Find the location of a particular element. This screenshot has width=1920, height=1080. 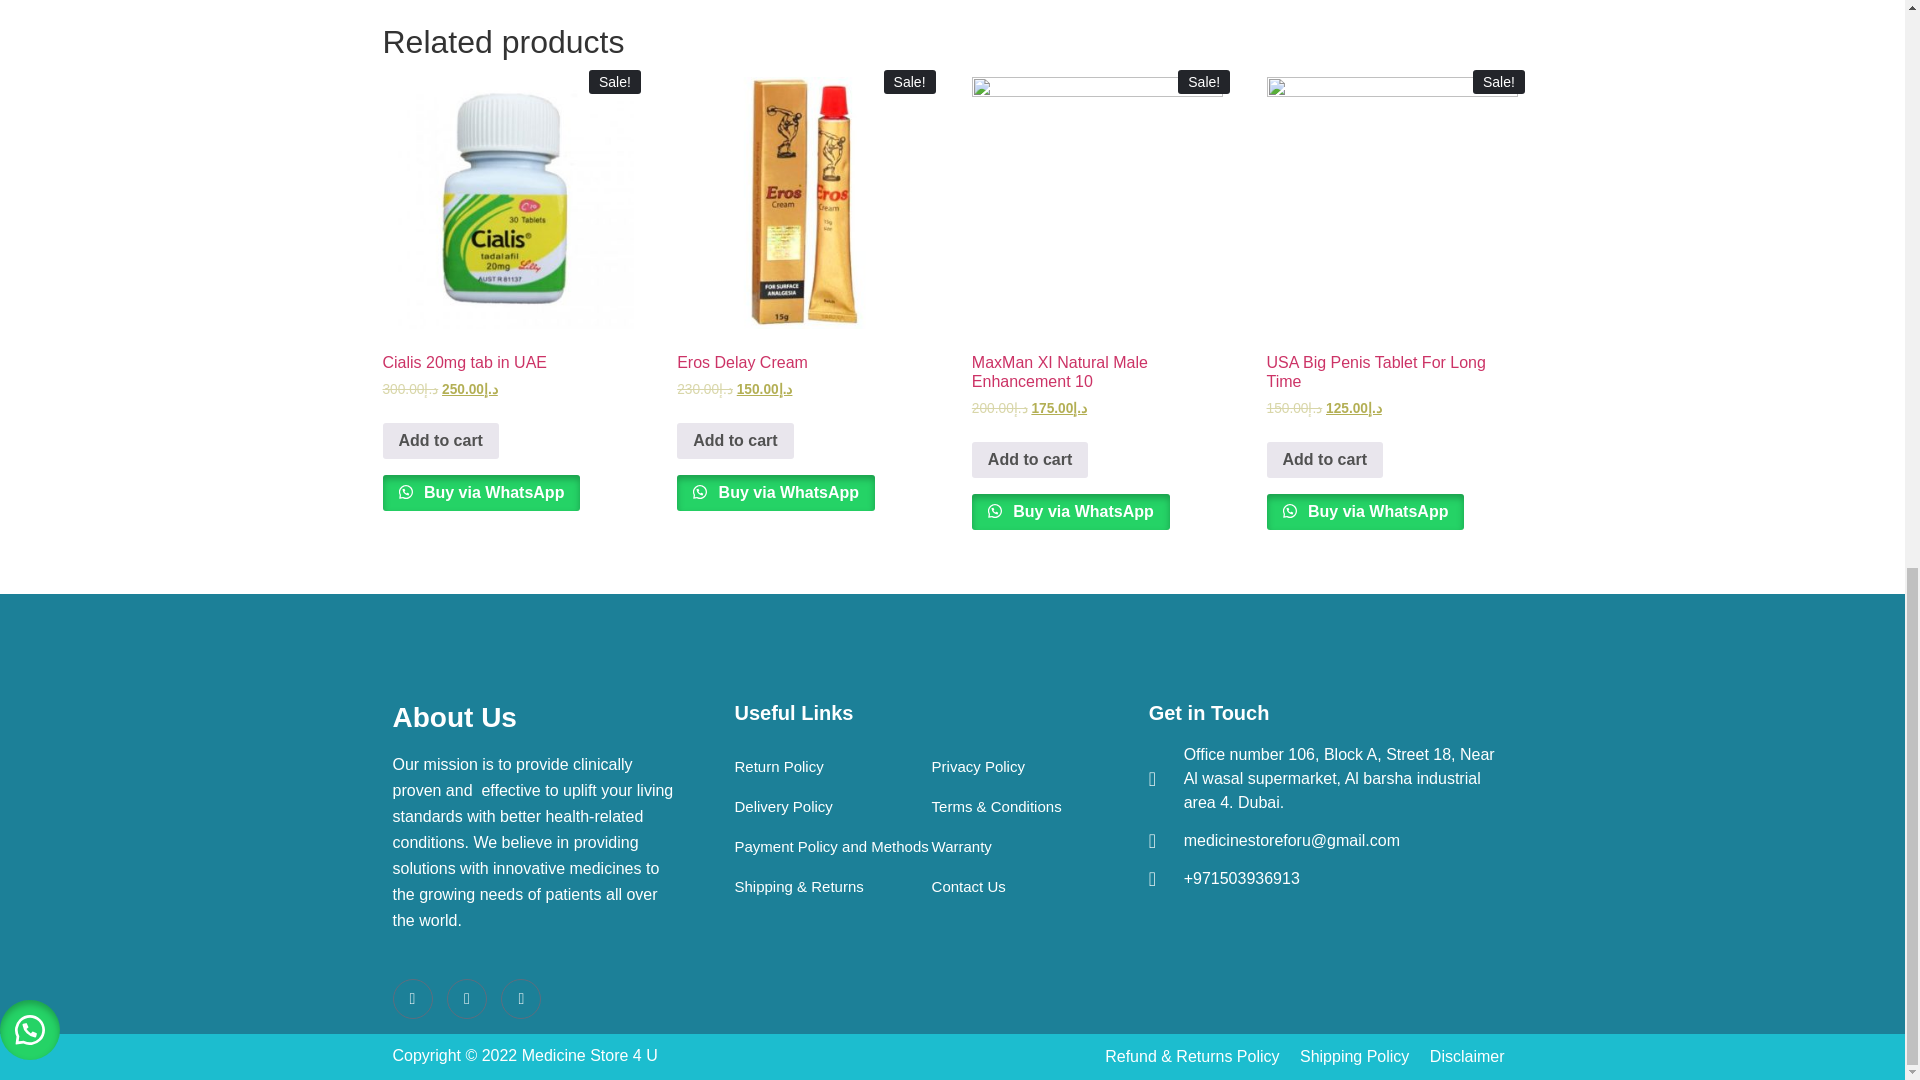

Complete order on WhatsApp to buy Eros Delay Cream is located at coordinates (776, 492).